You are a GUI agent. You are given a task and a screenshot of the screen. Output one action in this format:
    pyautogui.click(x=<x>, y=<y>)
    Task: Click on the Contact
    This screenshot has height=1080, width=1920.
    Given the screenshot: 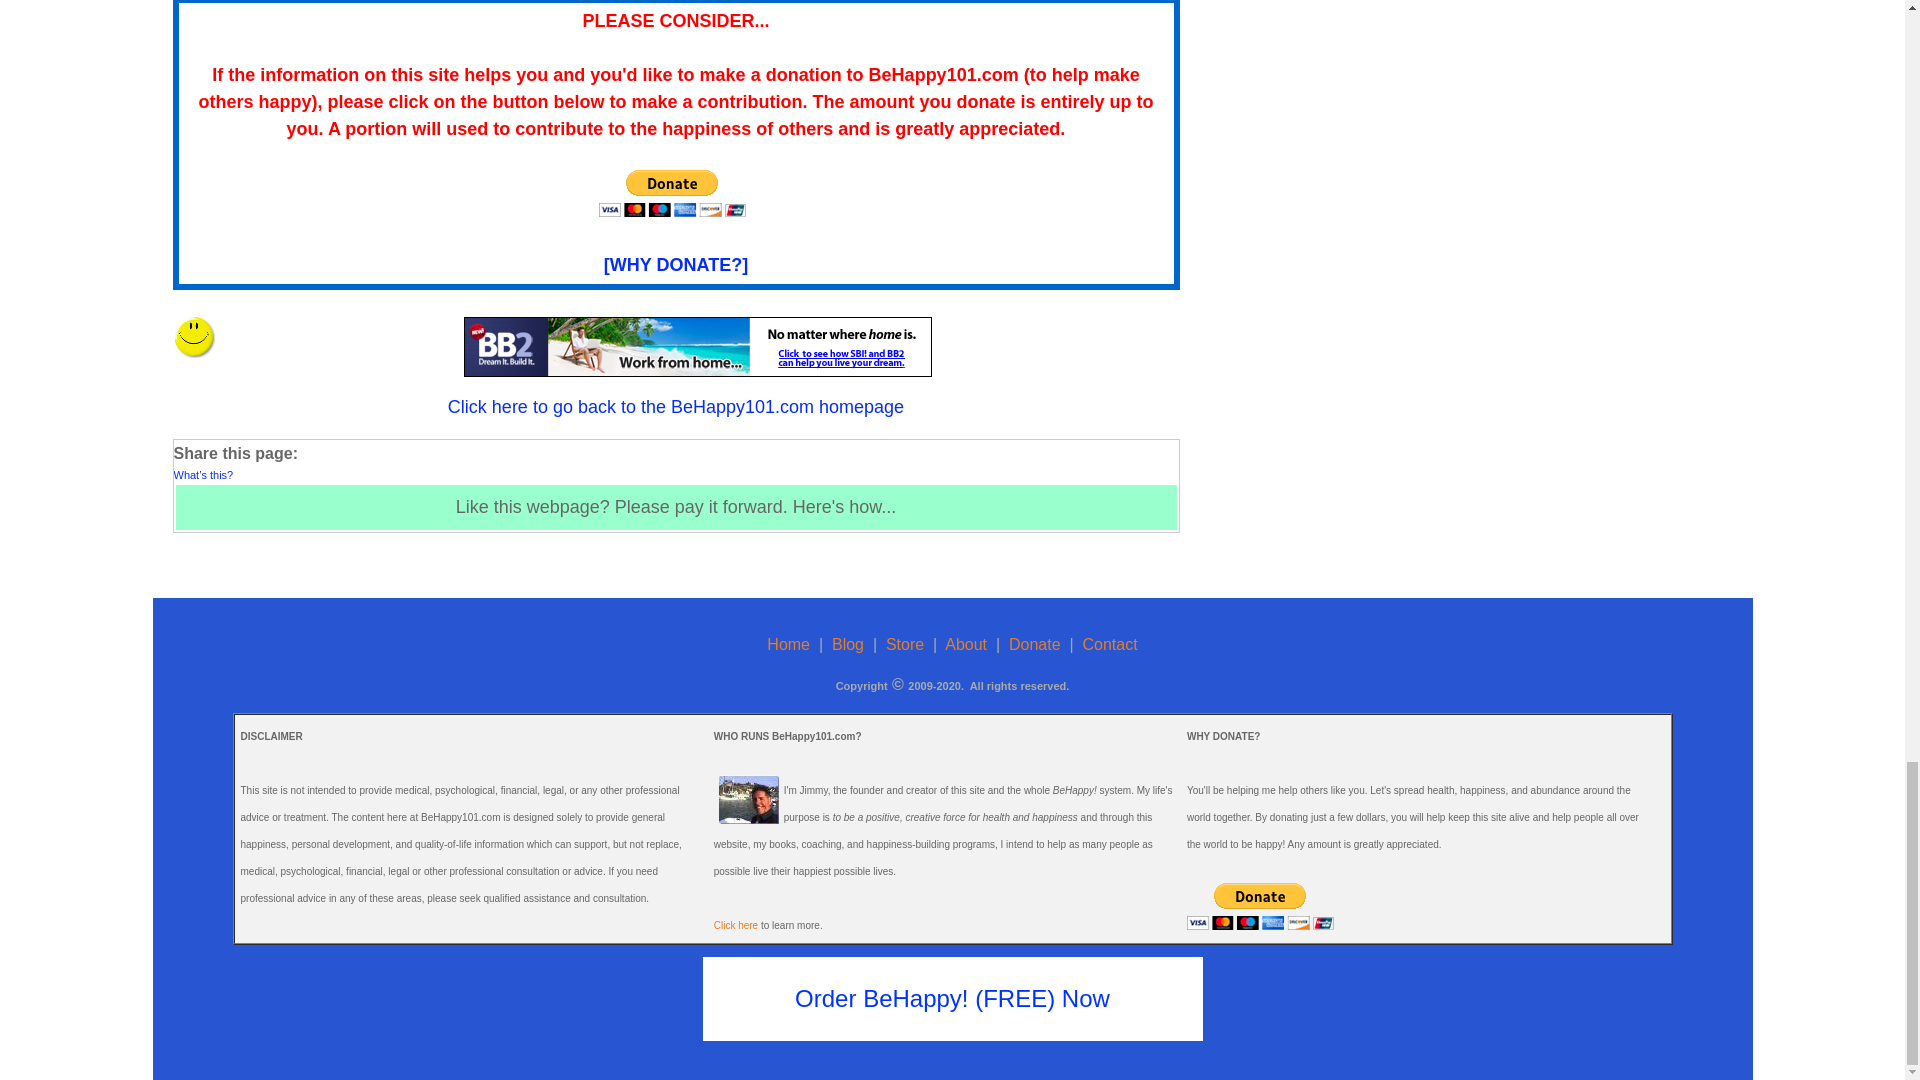 What is the action you would take?
    pyautogui.click(x=1110, y=644)
    